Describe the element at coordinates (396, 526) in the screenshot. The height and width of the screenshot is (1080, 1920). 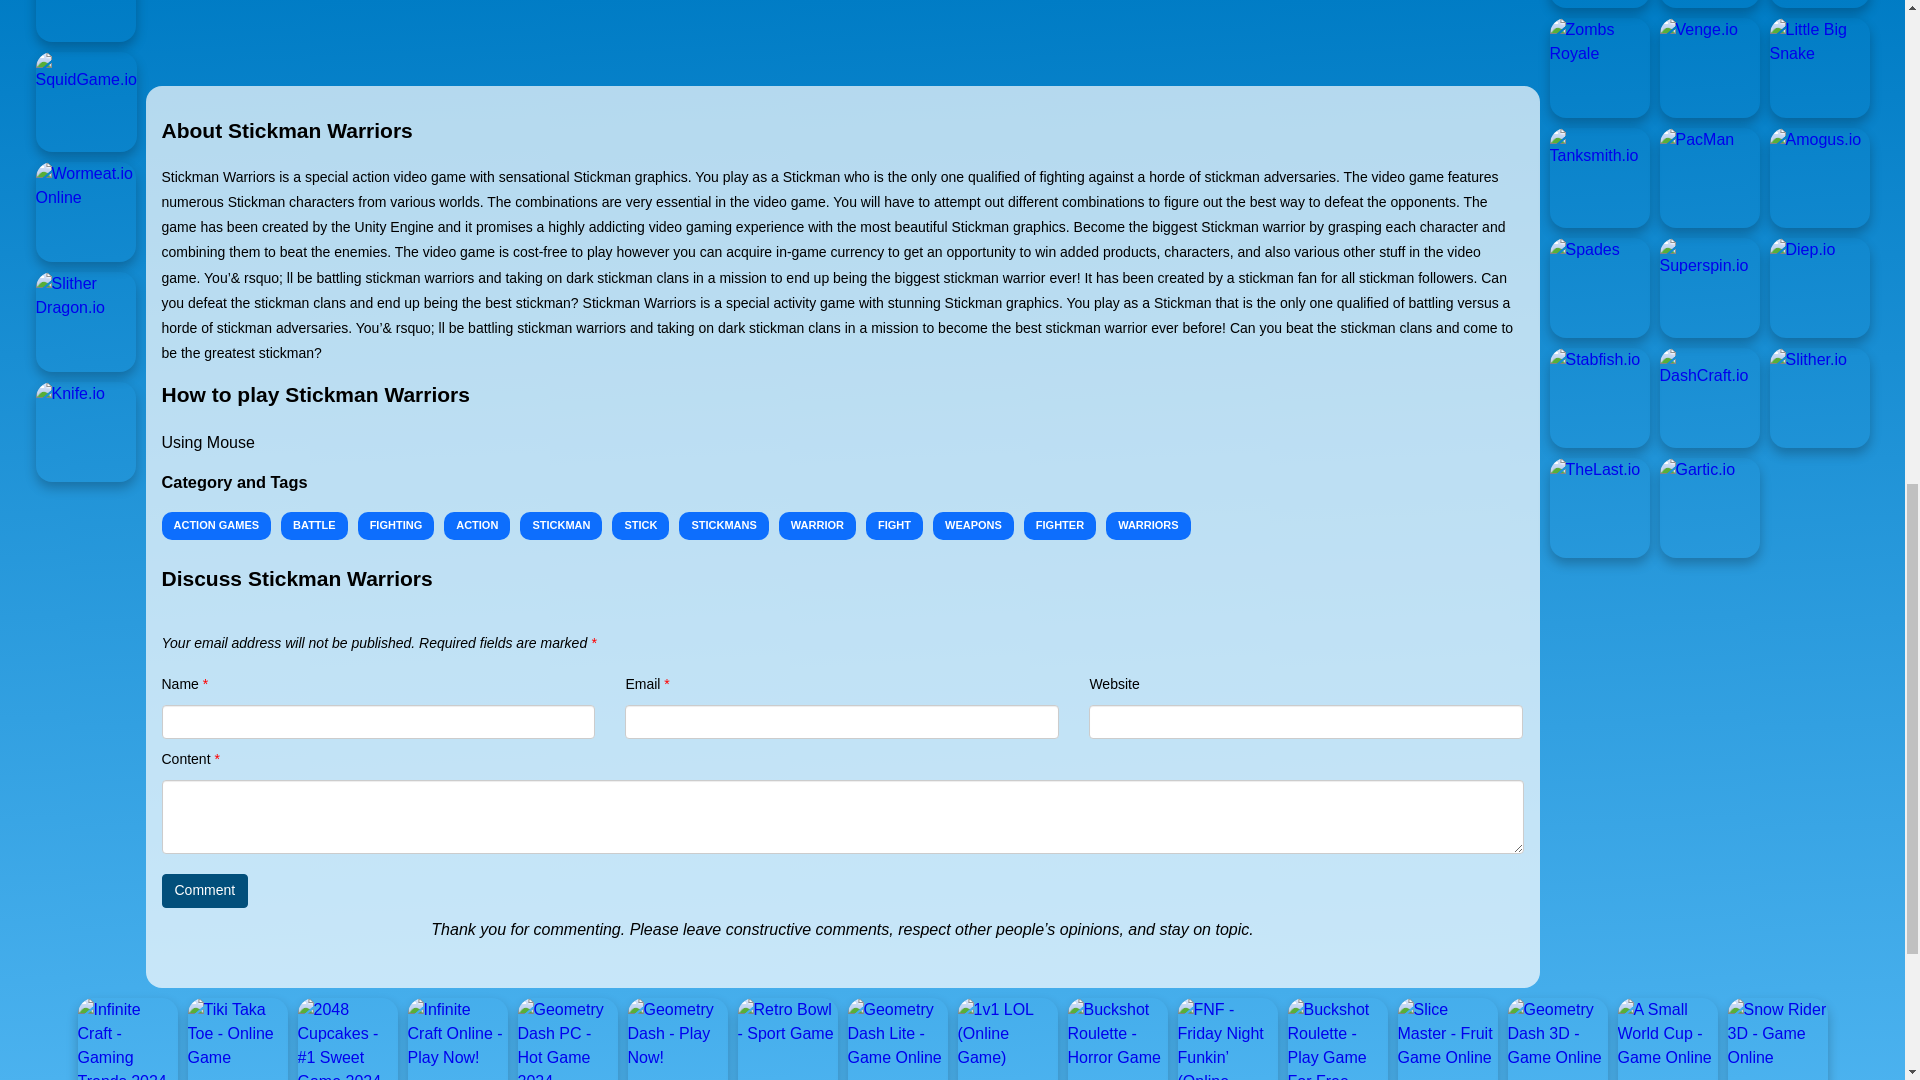
I see `FIGHTING` at that location.